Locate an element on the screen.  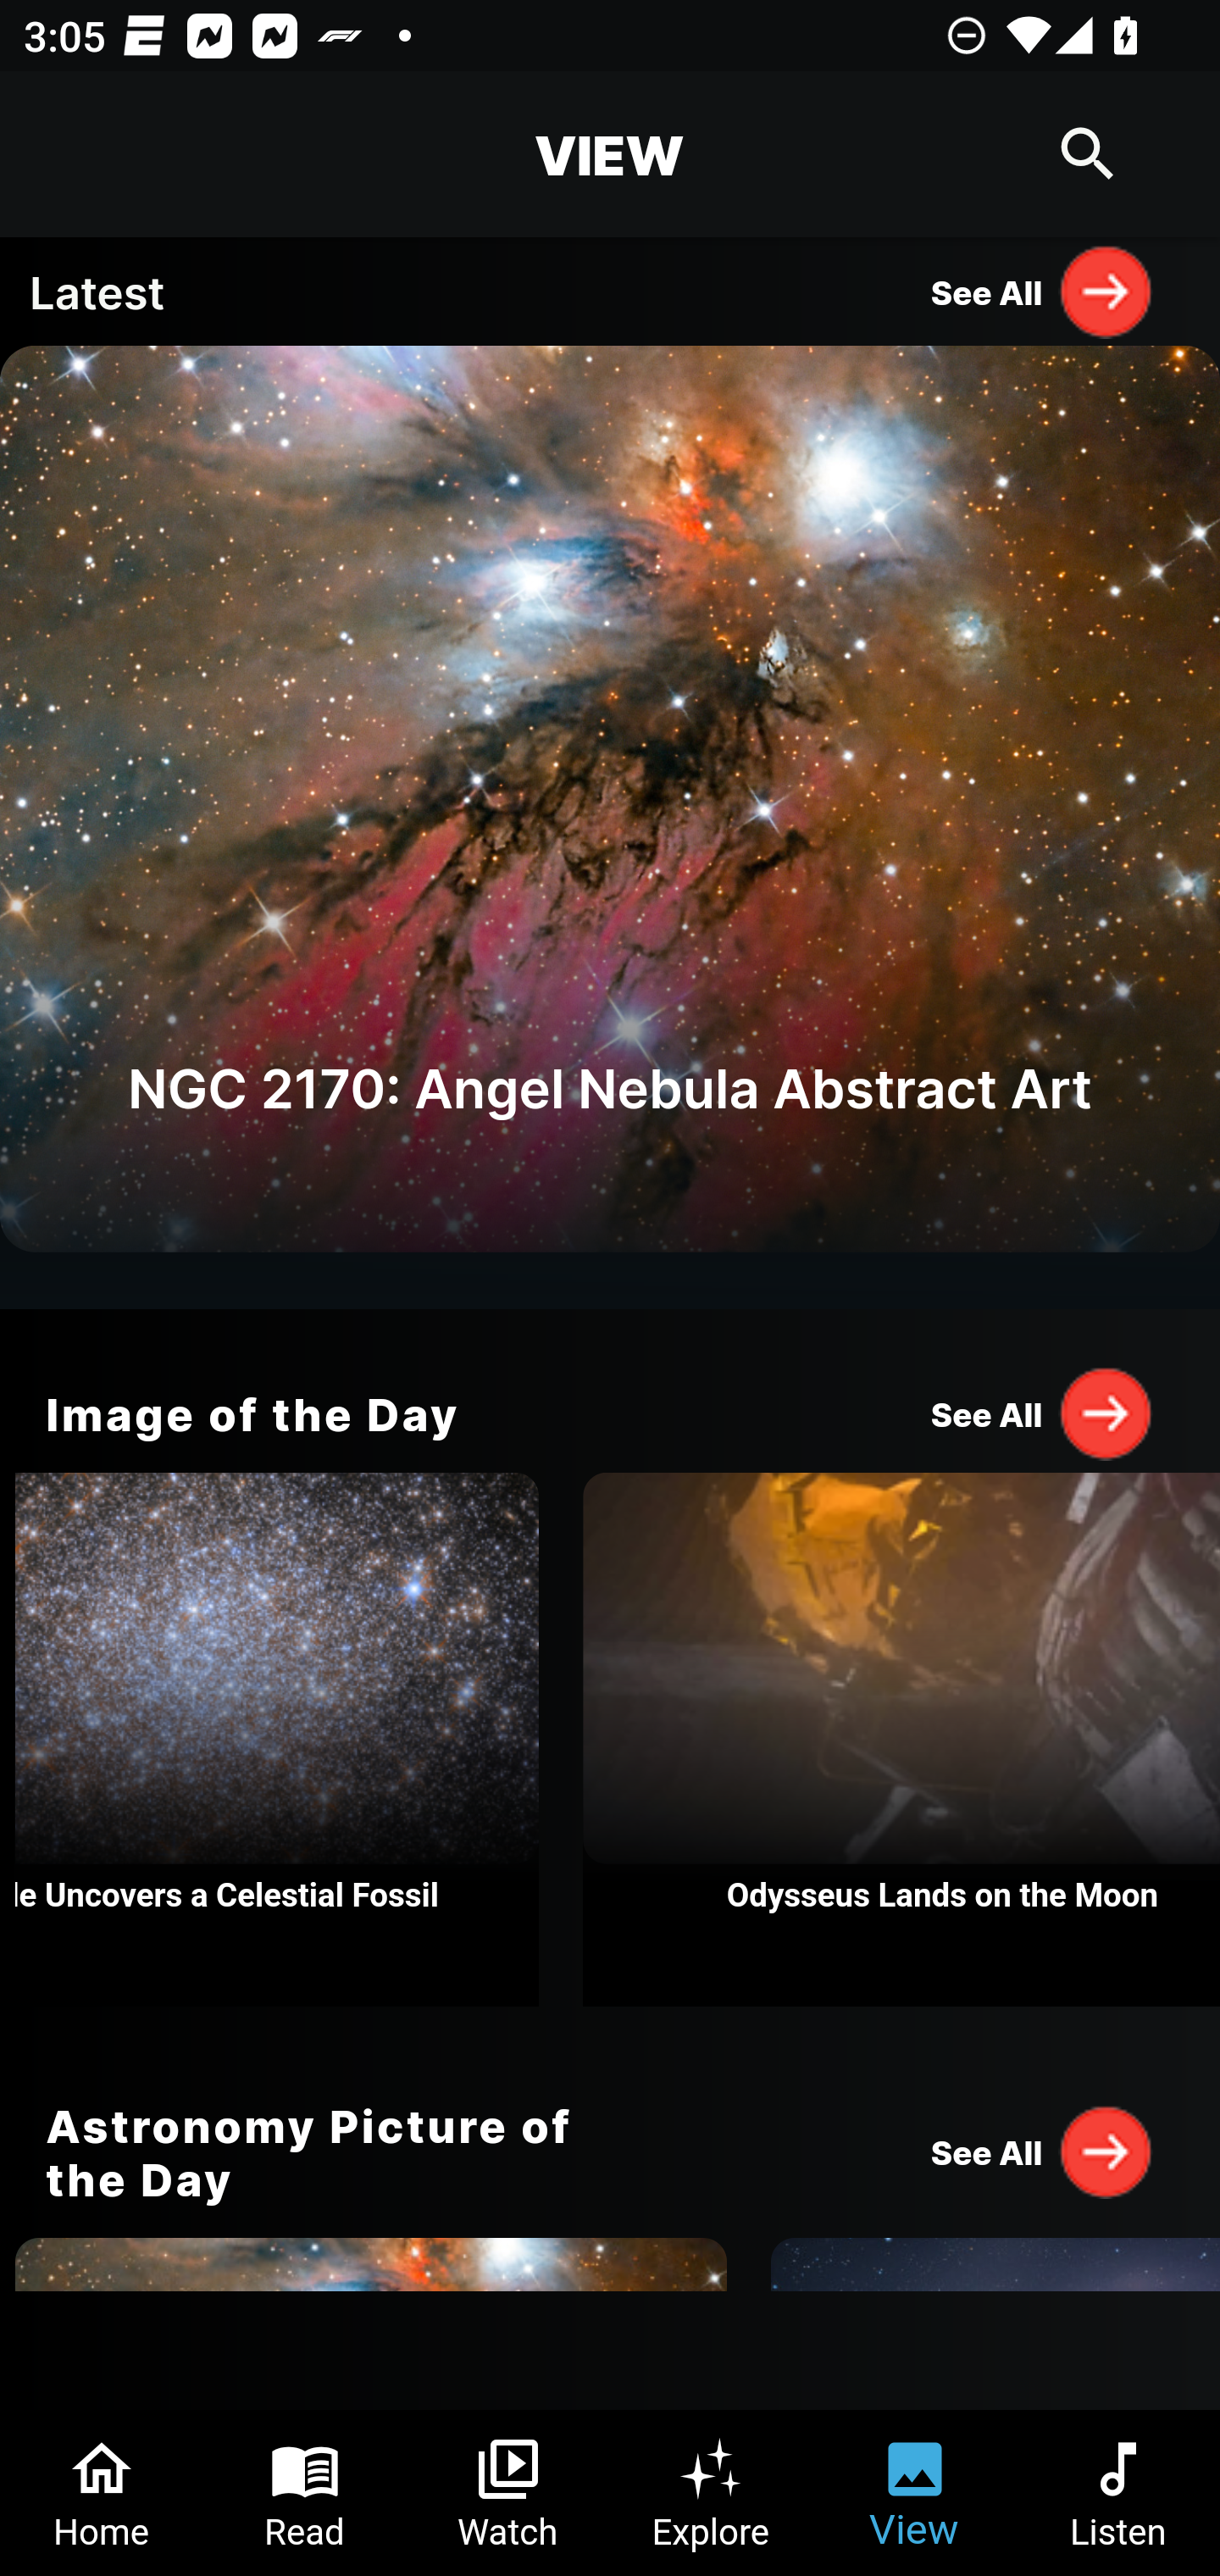
See All is located at coordinates (1042, 291).